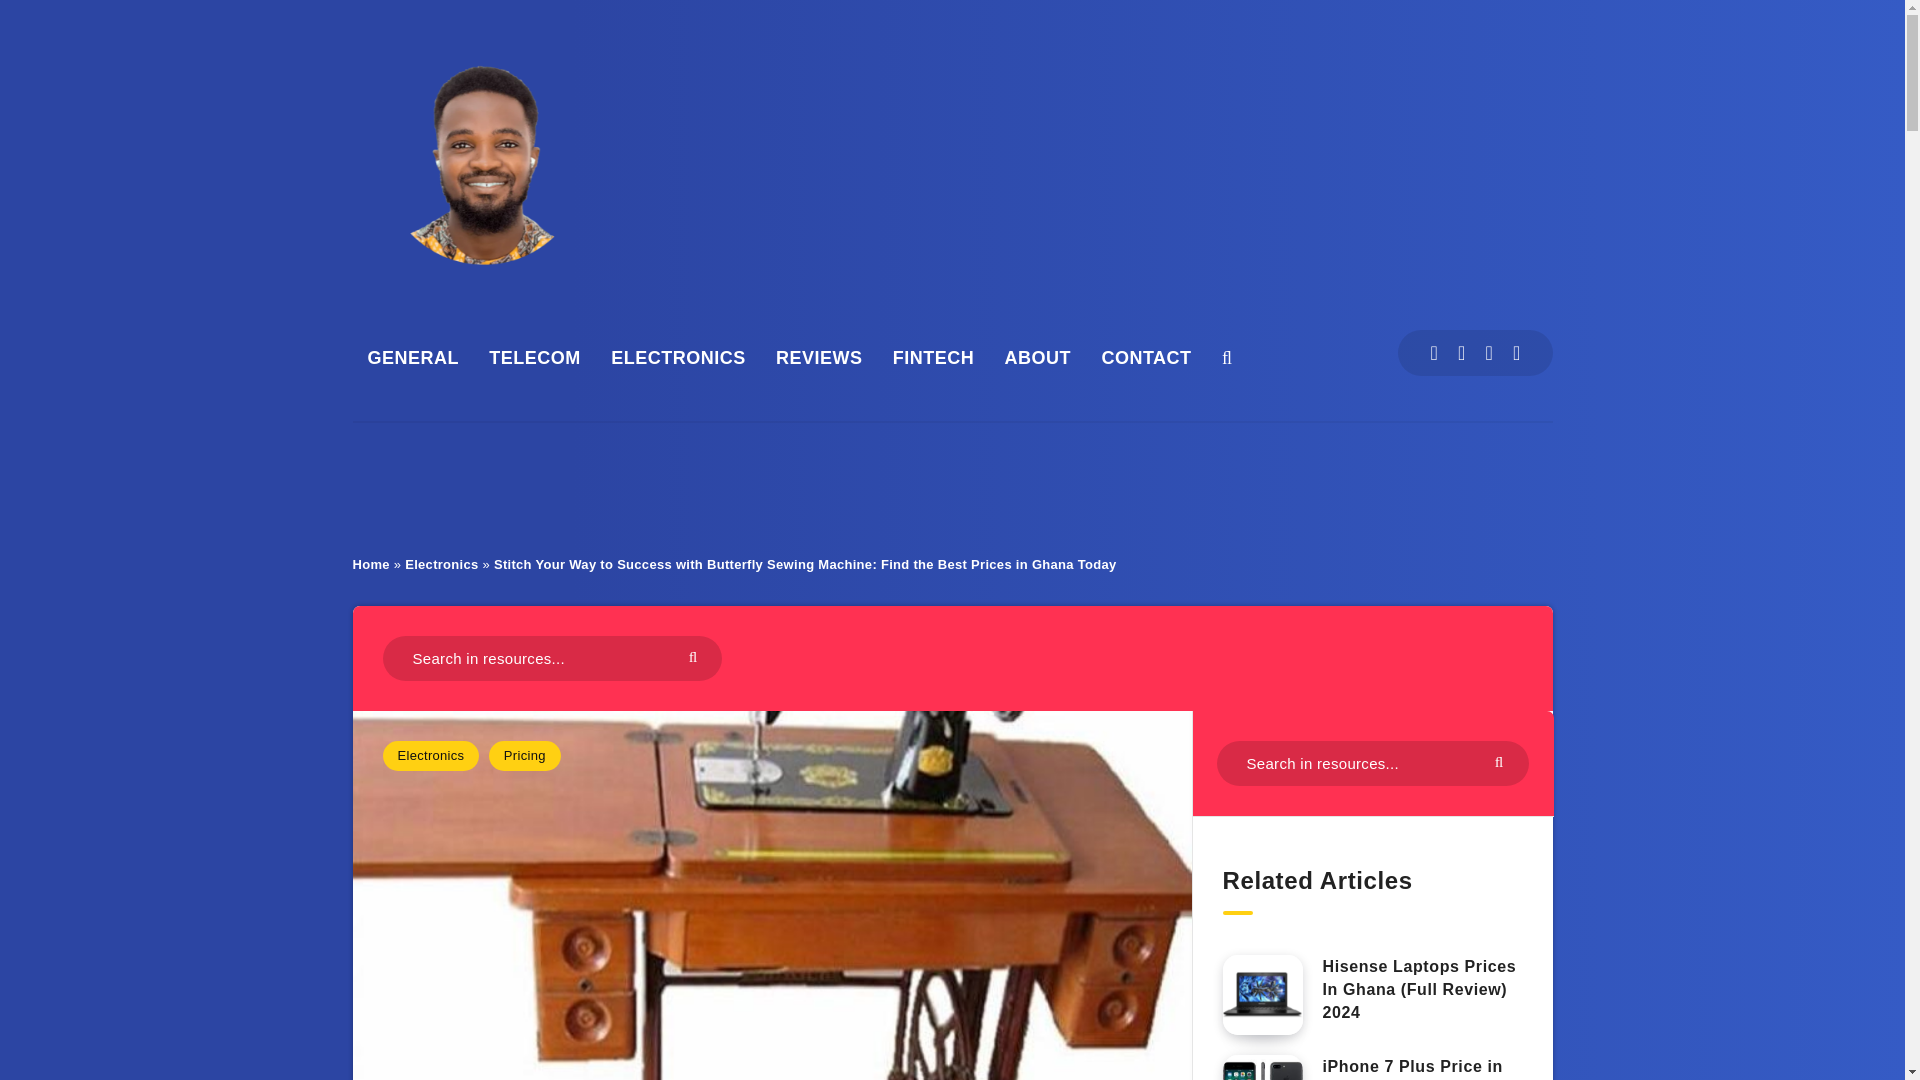 Image resolution: width=1920 pixels, height=1080 pixels. What do you see at coordinates (524, 755) in the screenshot?
I see `Pricing` at bounding box center [524, 755].